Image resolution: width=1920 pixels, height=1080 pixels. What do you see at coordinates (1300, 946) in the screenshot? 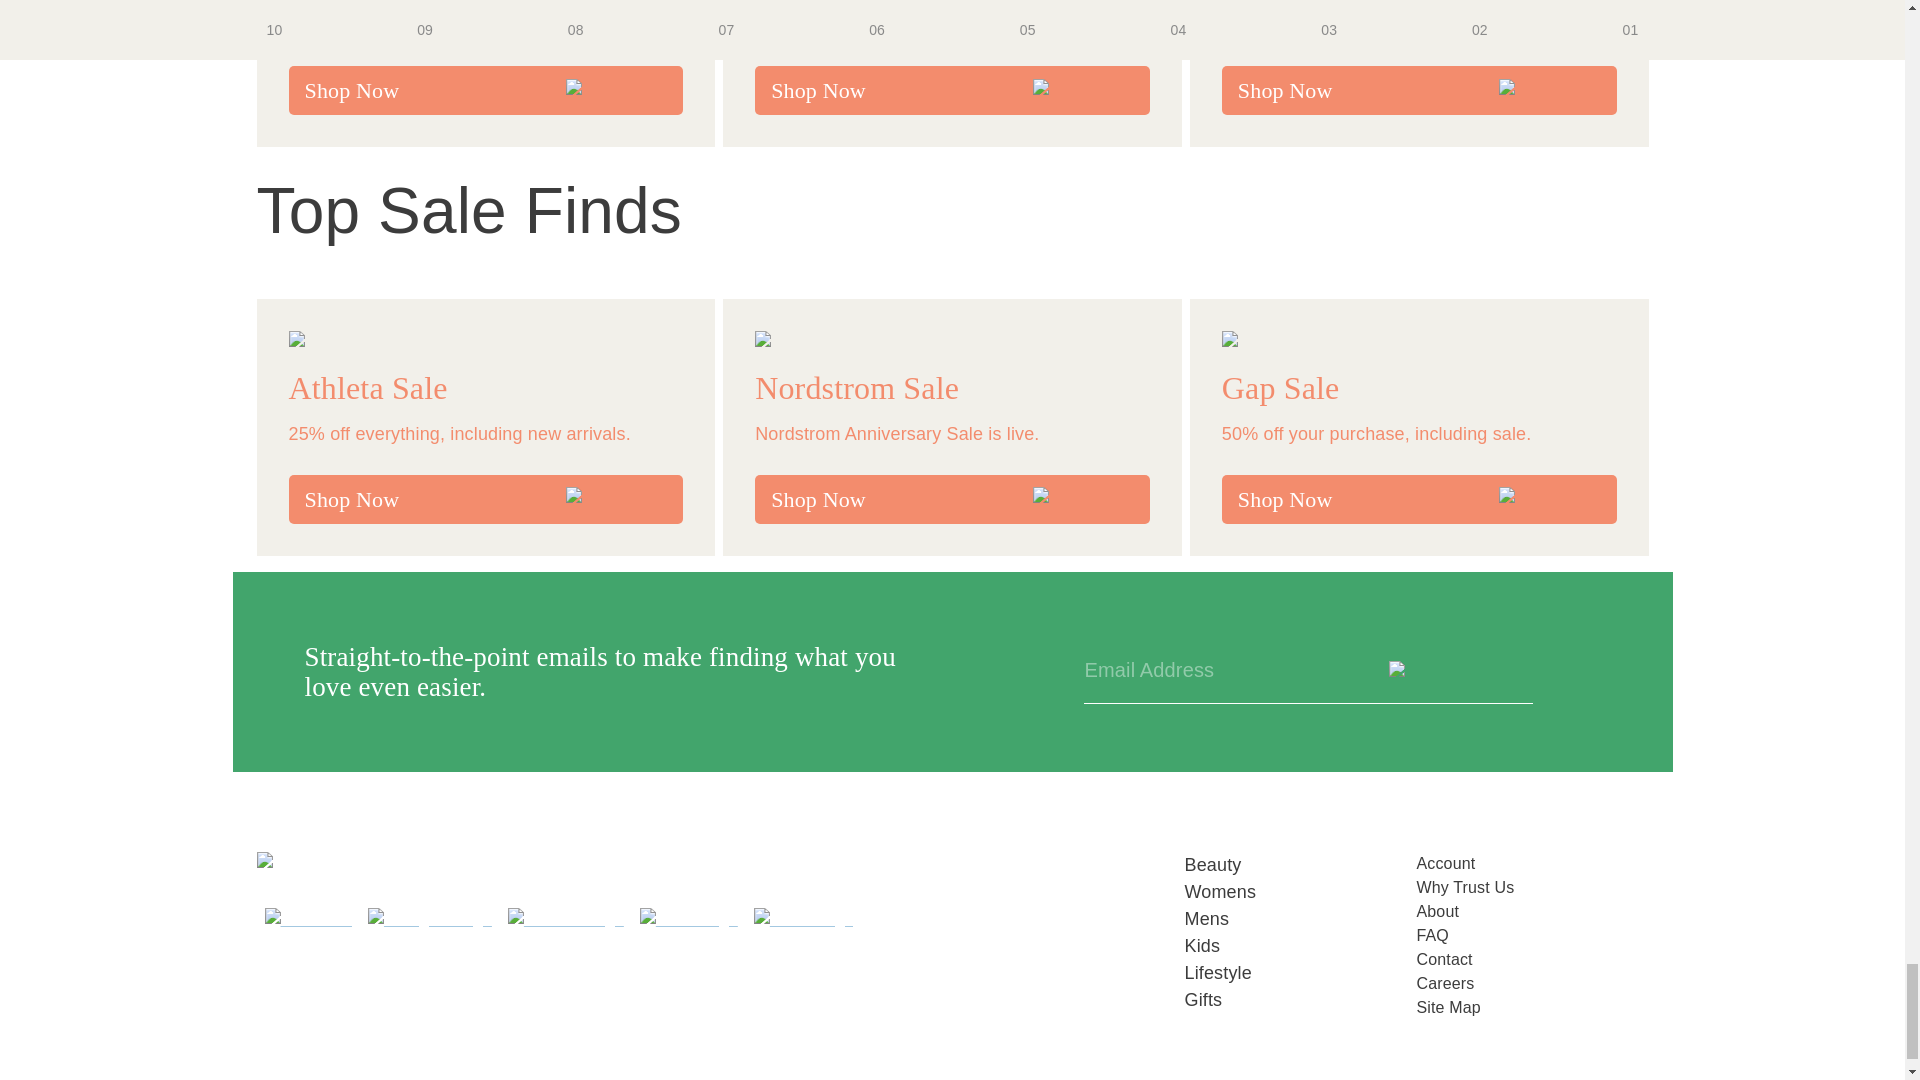
I see `Kids Product Reviews` at bounding box center [1300, 946].